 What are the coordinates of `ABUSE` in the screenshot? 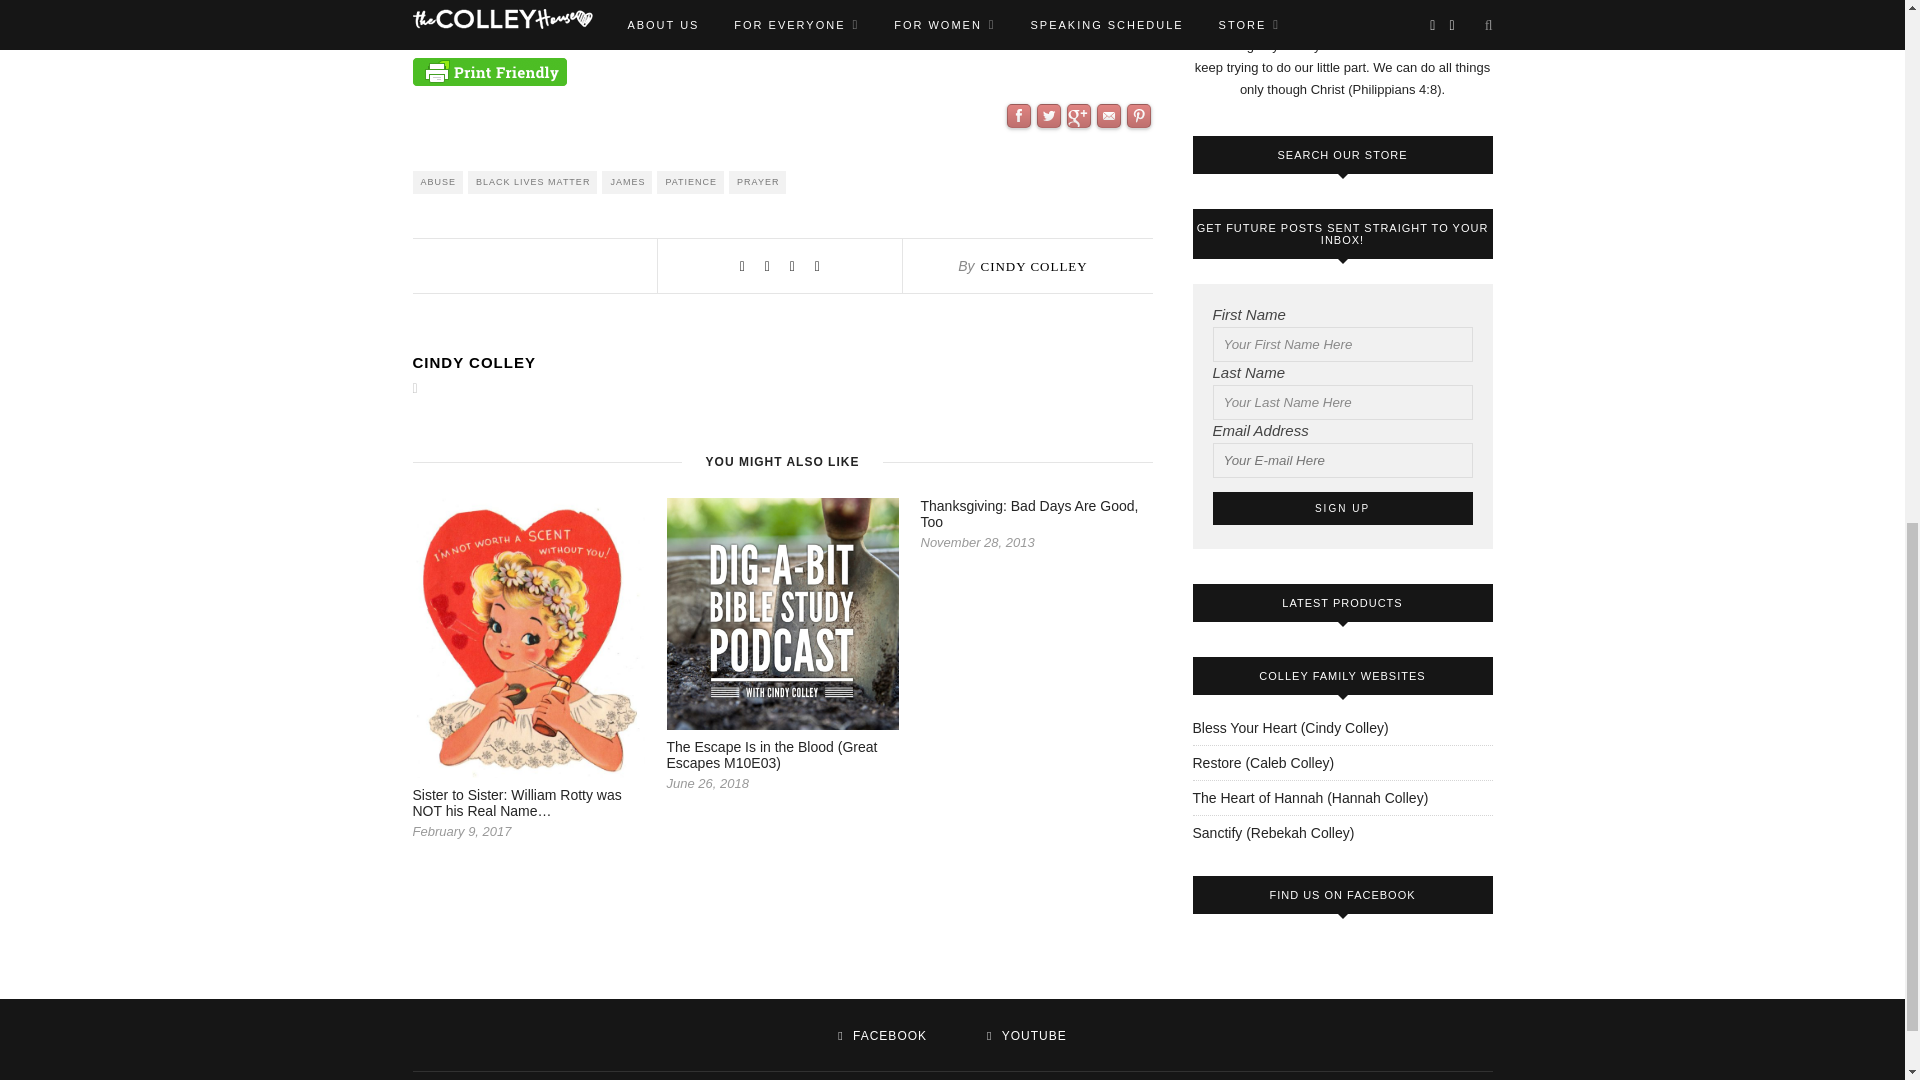 It's located at (437, 182).